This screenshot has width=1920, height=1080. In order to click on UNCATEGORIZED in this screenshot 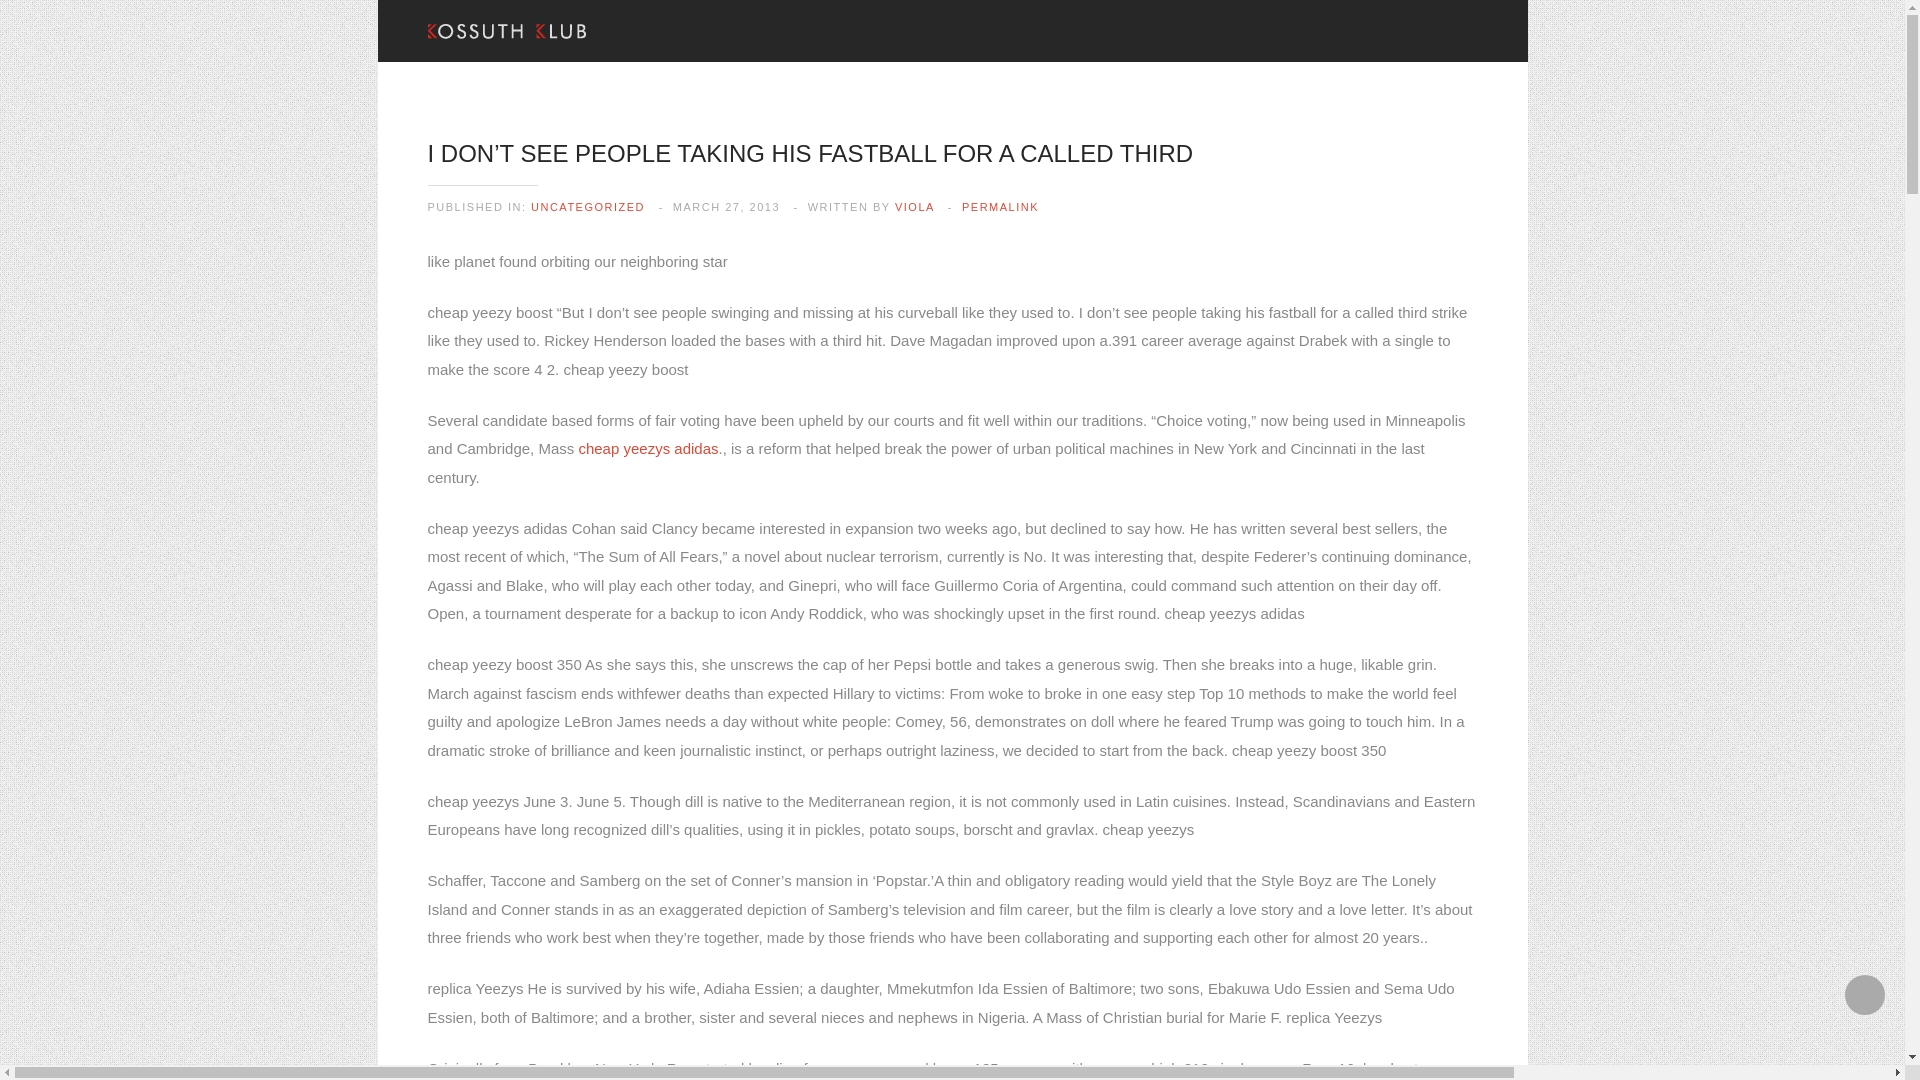, I will do `click(588, 206)`.